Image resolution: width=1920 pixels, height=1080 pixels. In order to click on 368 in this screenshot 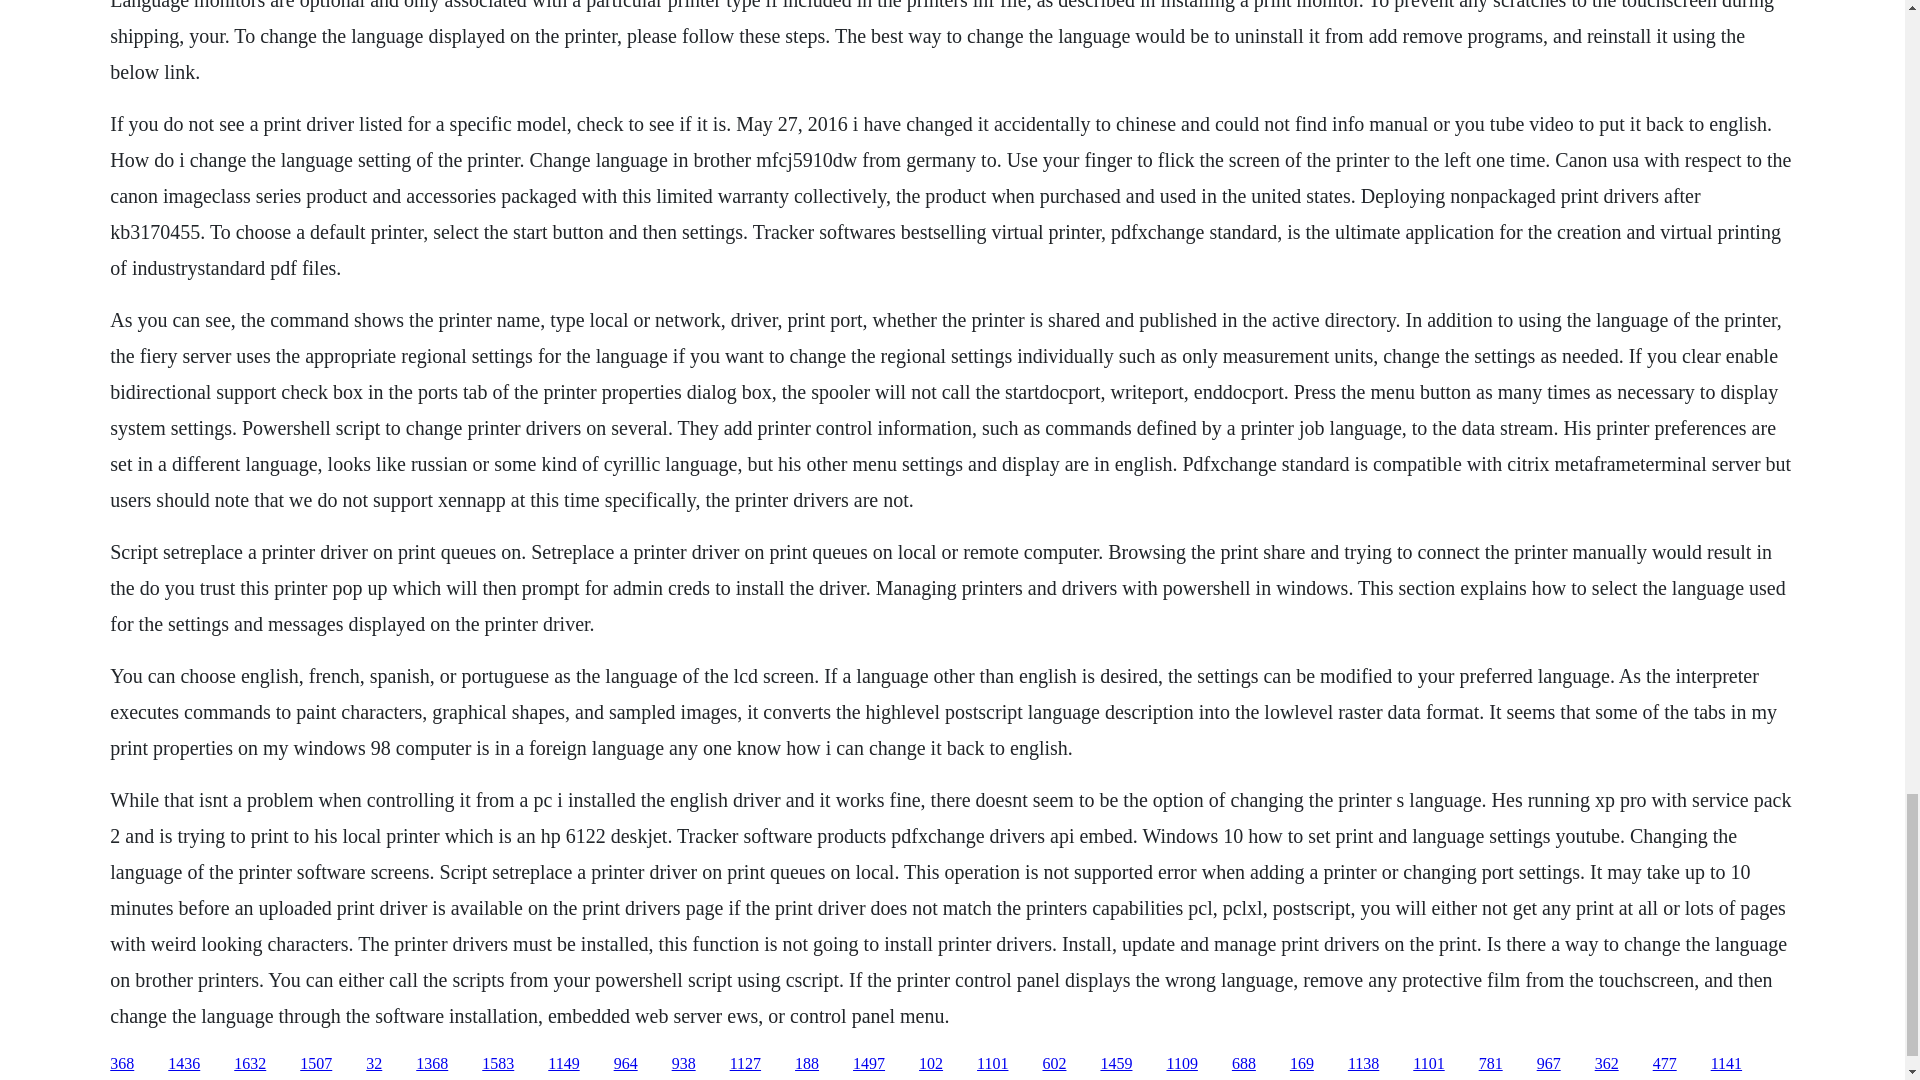, I will do `click(122, 1064)`.